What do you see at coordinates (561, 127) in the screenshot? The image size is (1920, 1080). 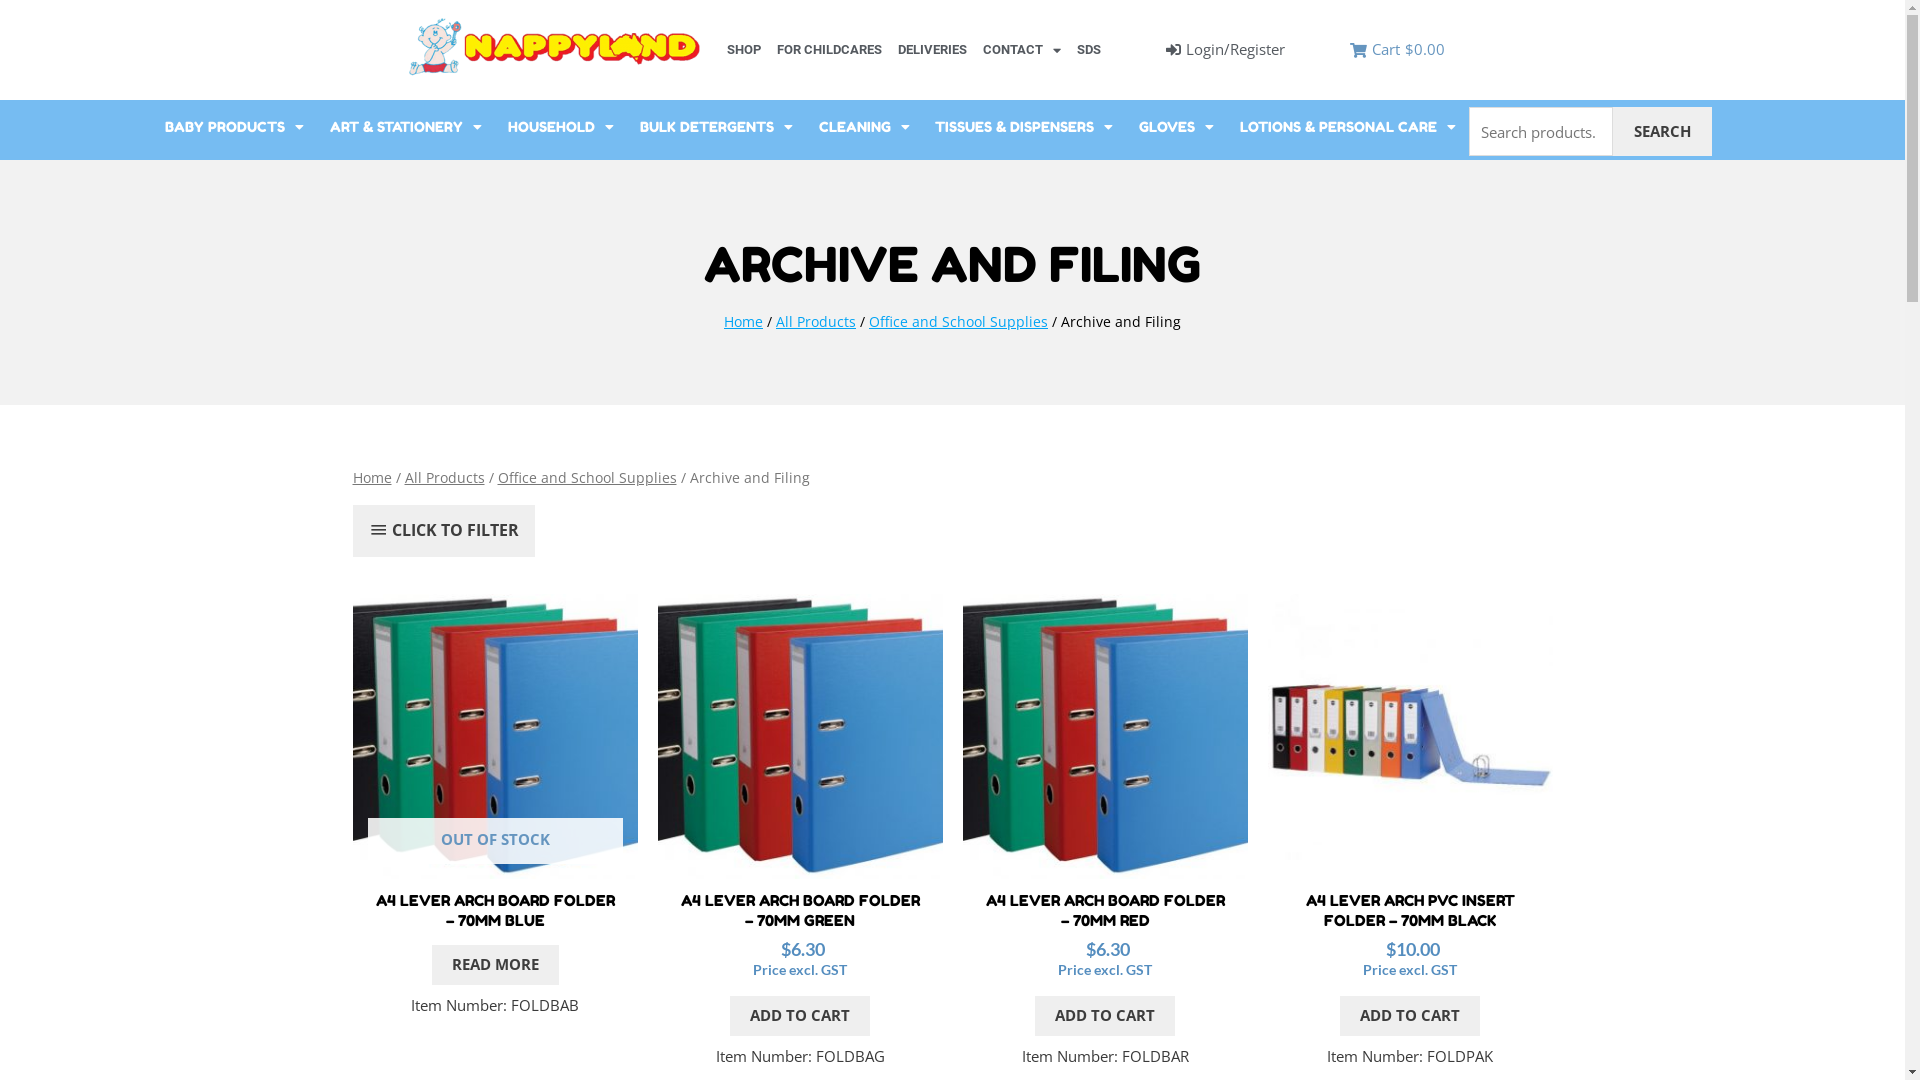 I see `HOUSEHOLD` at bounding box center [561, 127].